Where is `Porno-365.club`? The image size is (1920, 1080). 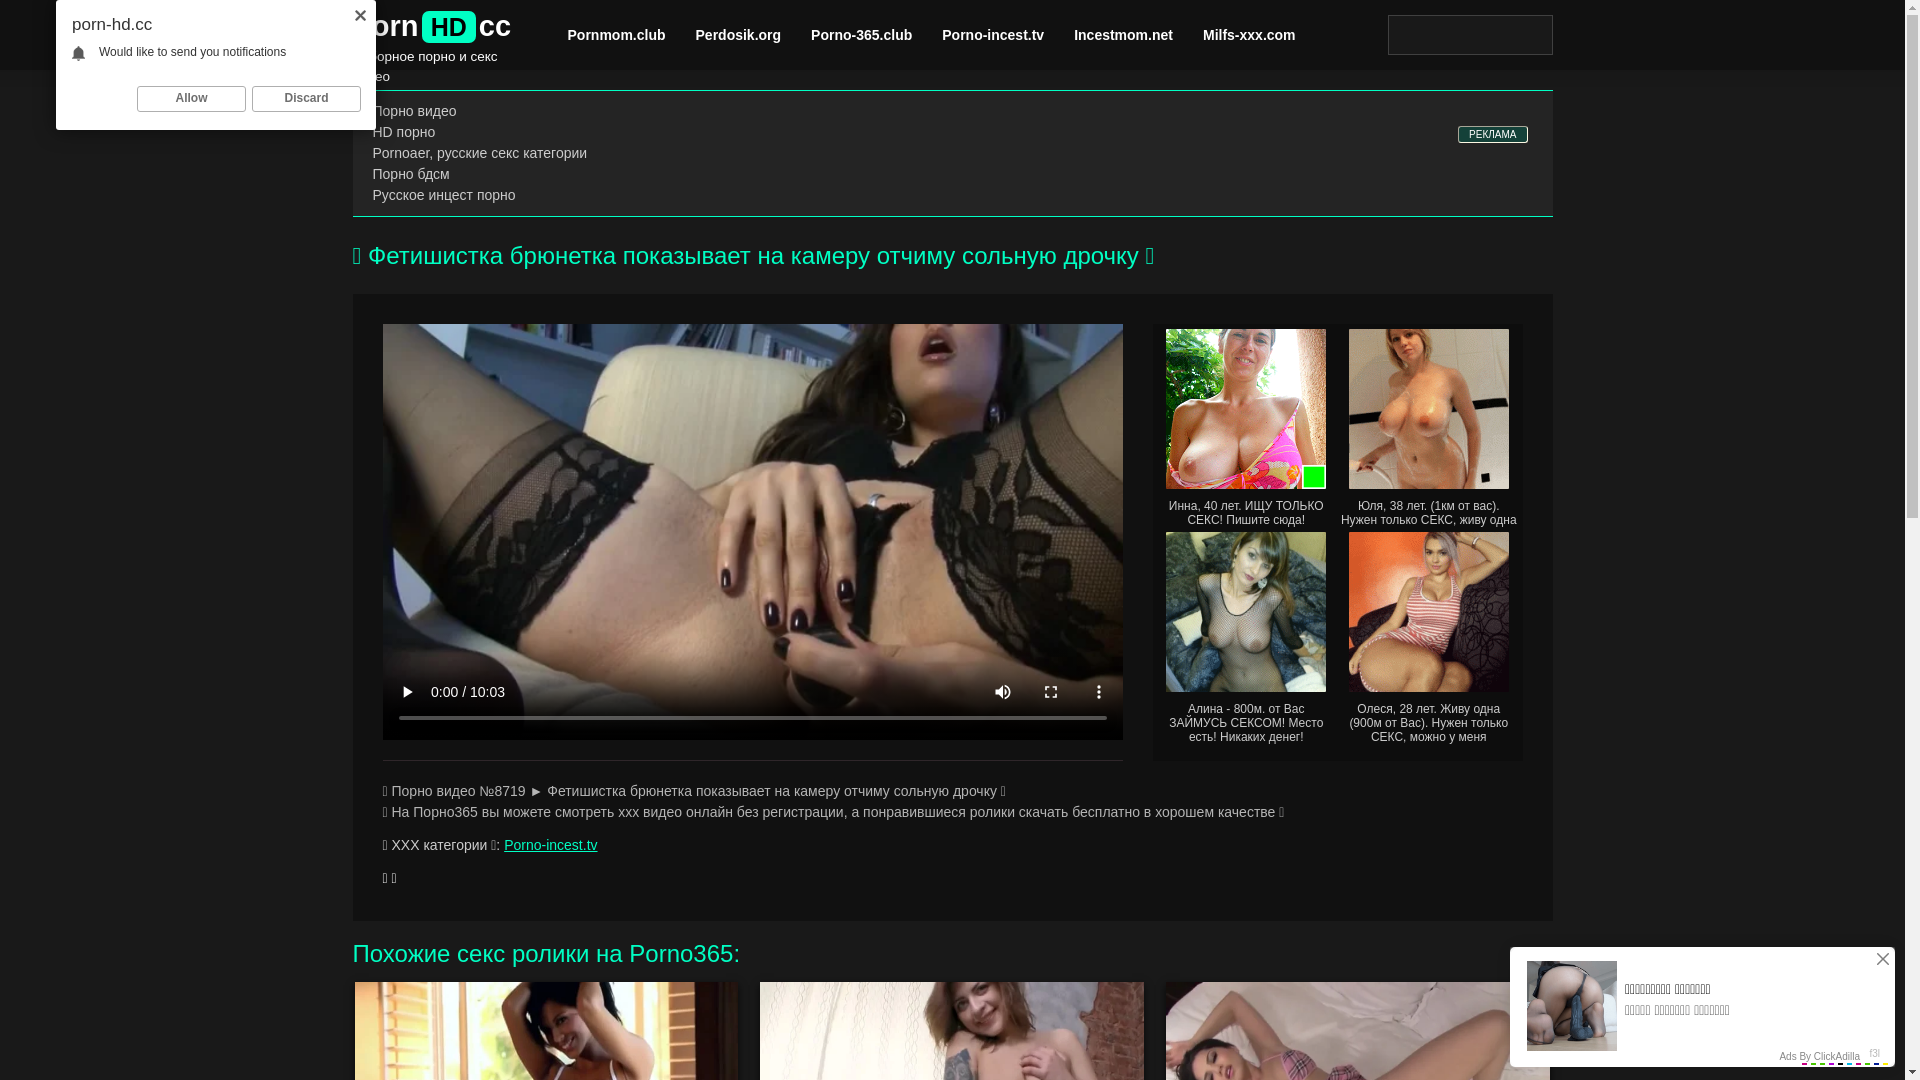 Porno-365.club is located at coordinates (862, 35).